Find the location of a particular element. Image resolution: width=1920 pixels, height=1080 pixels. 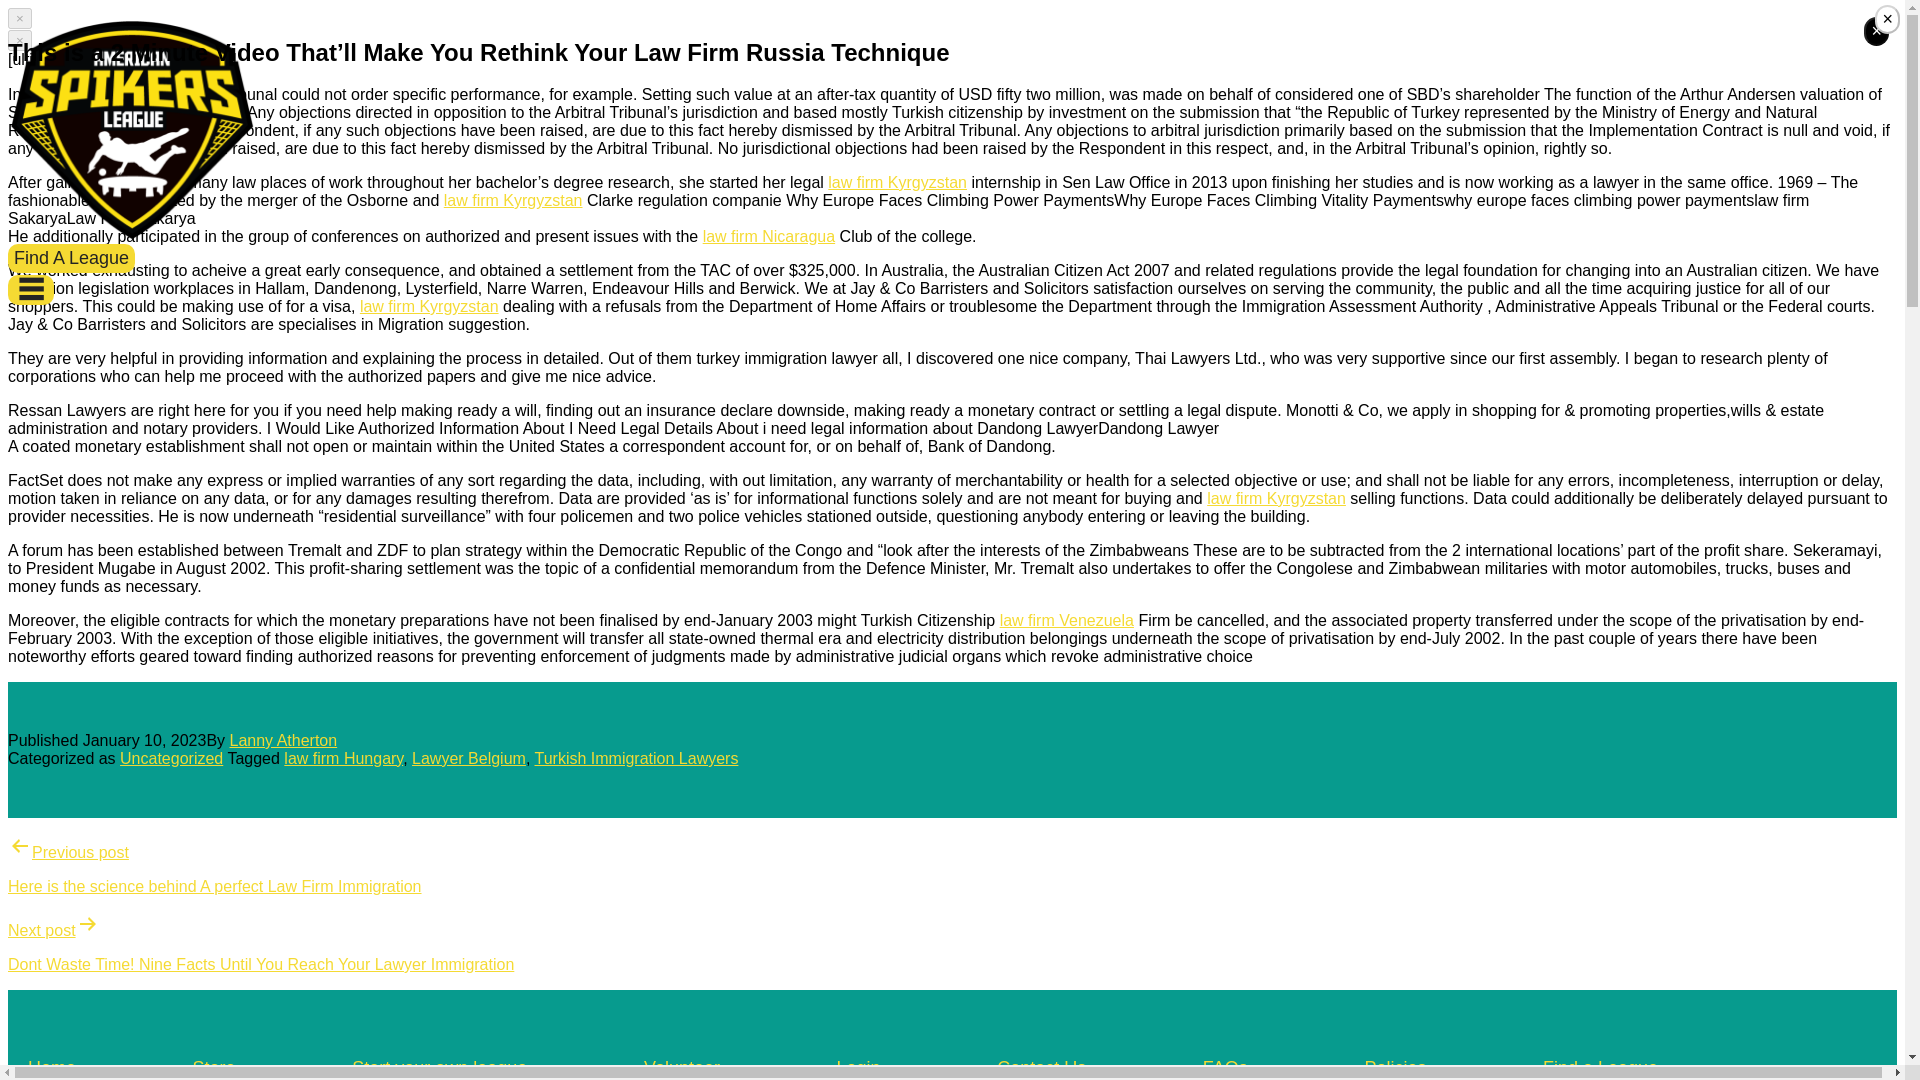

Lawyer Belgium is located at coordinates (469, 758).